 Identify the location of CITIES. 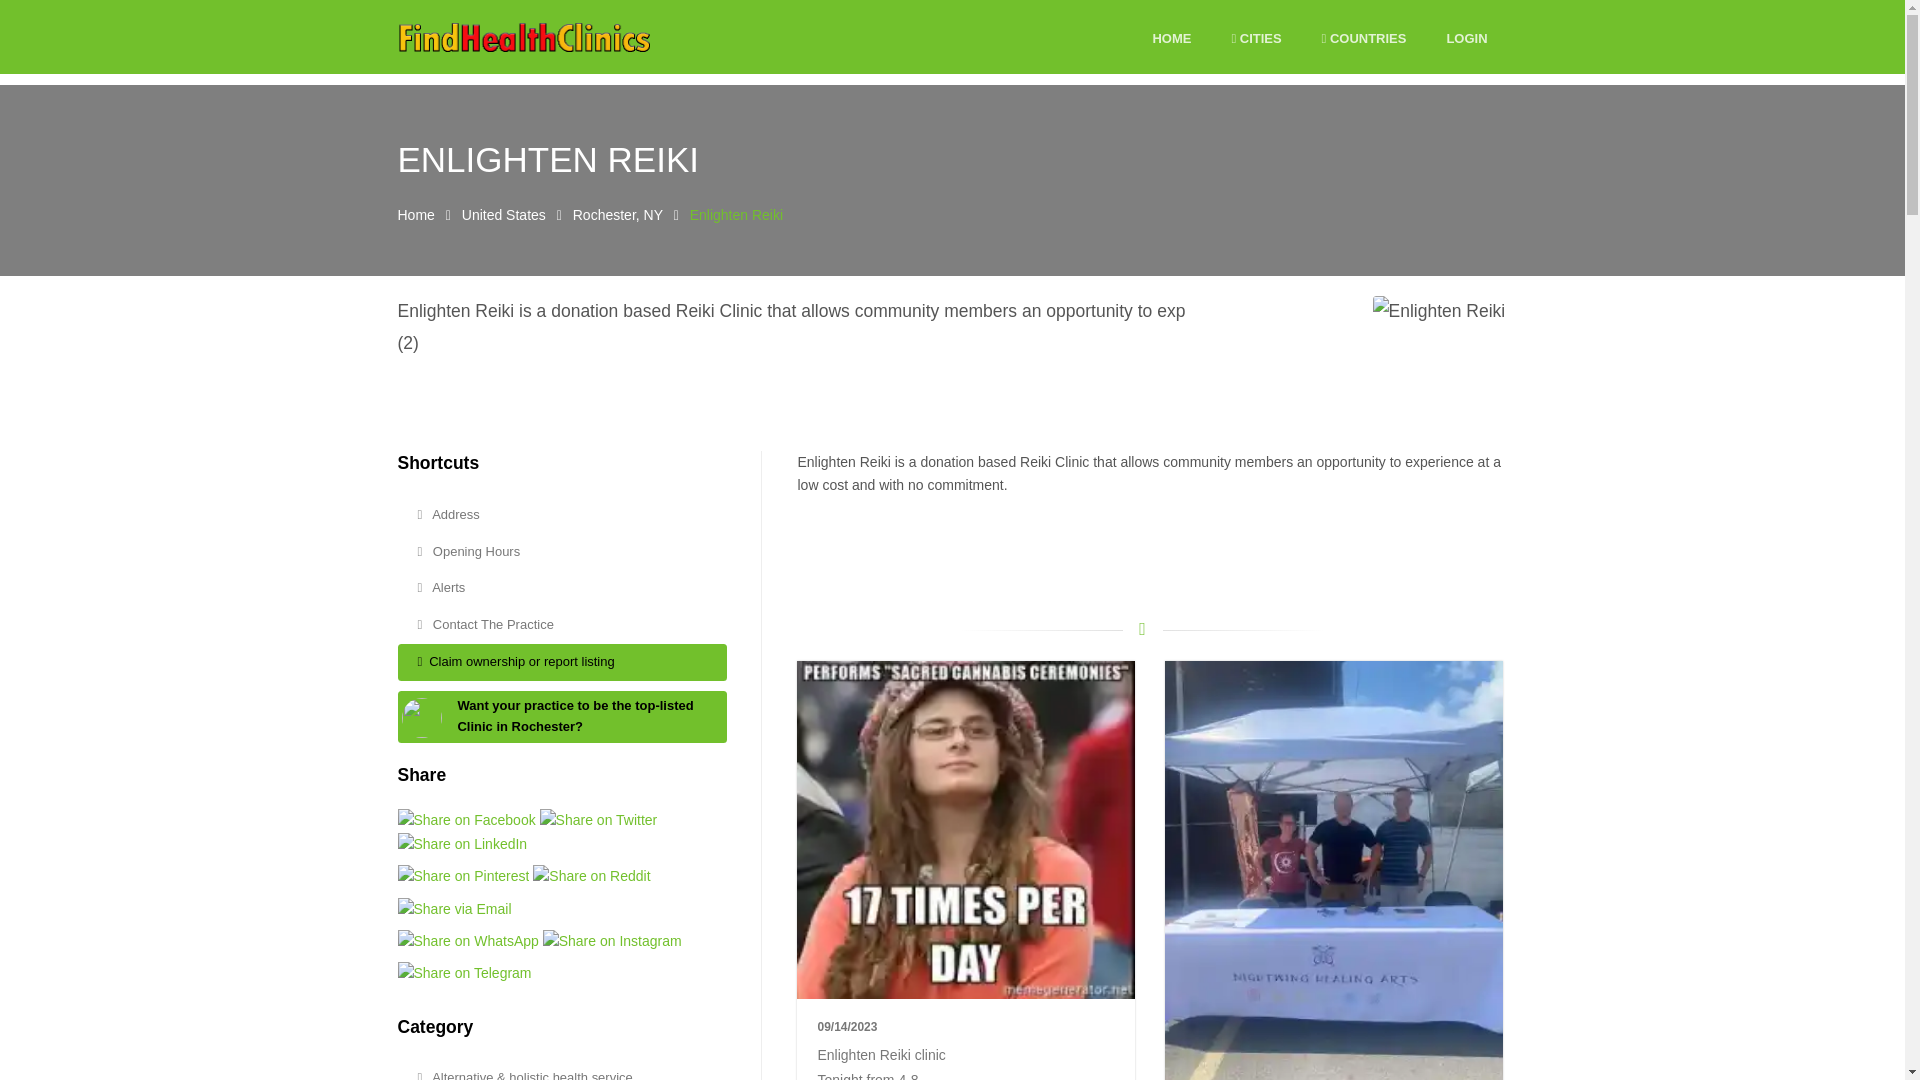
(1255, 39).